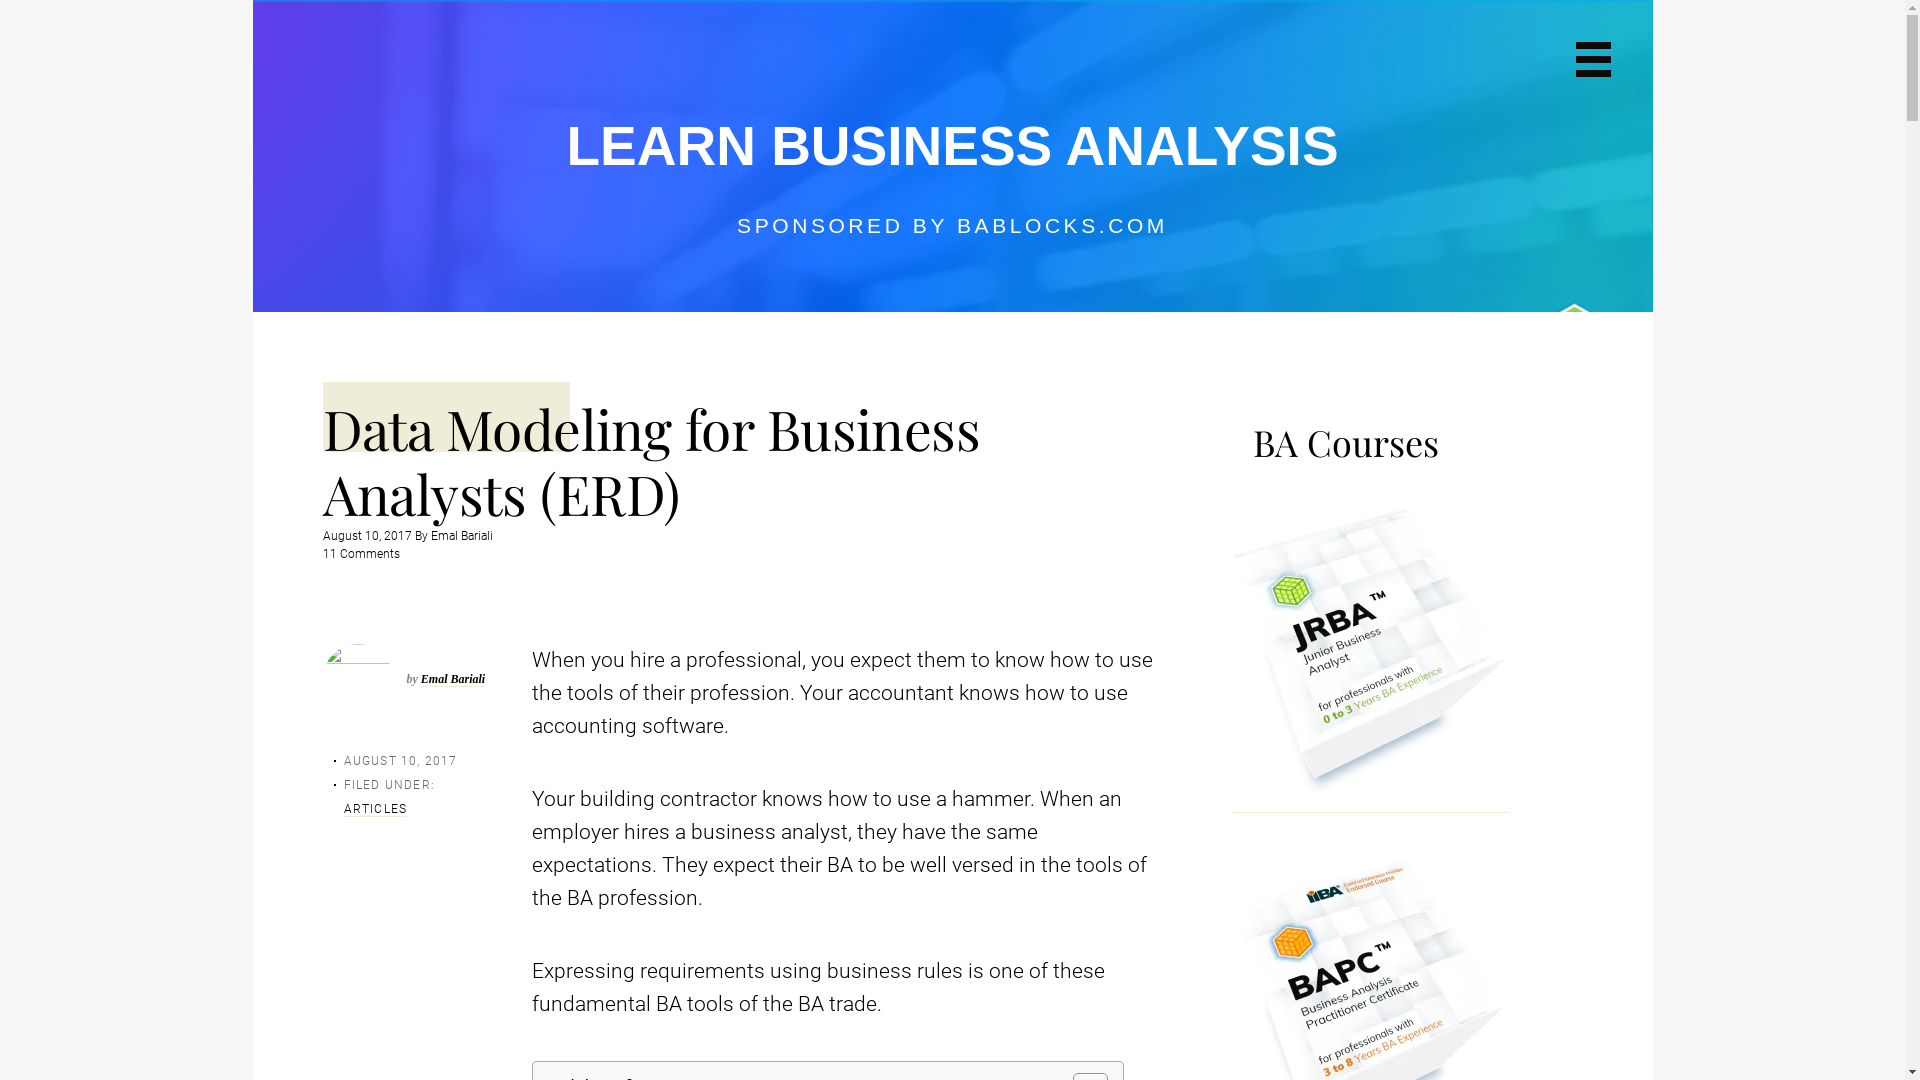 This screenshot has height=1080, width=1920. Describe the element at coordinates (376, 810) in the screenshot. I see `ARTICLES` at that location.